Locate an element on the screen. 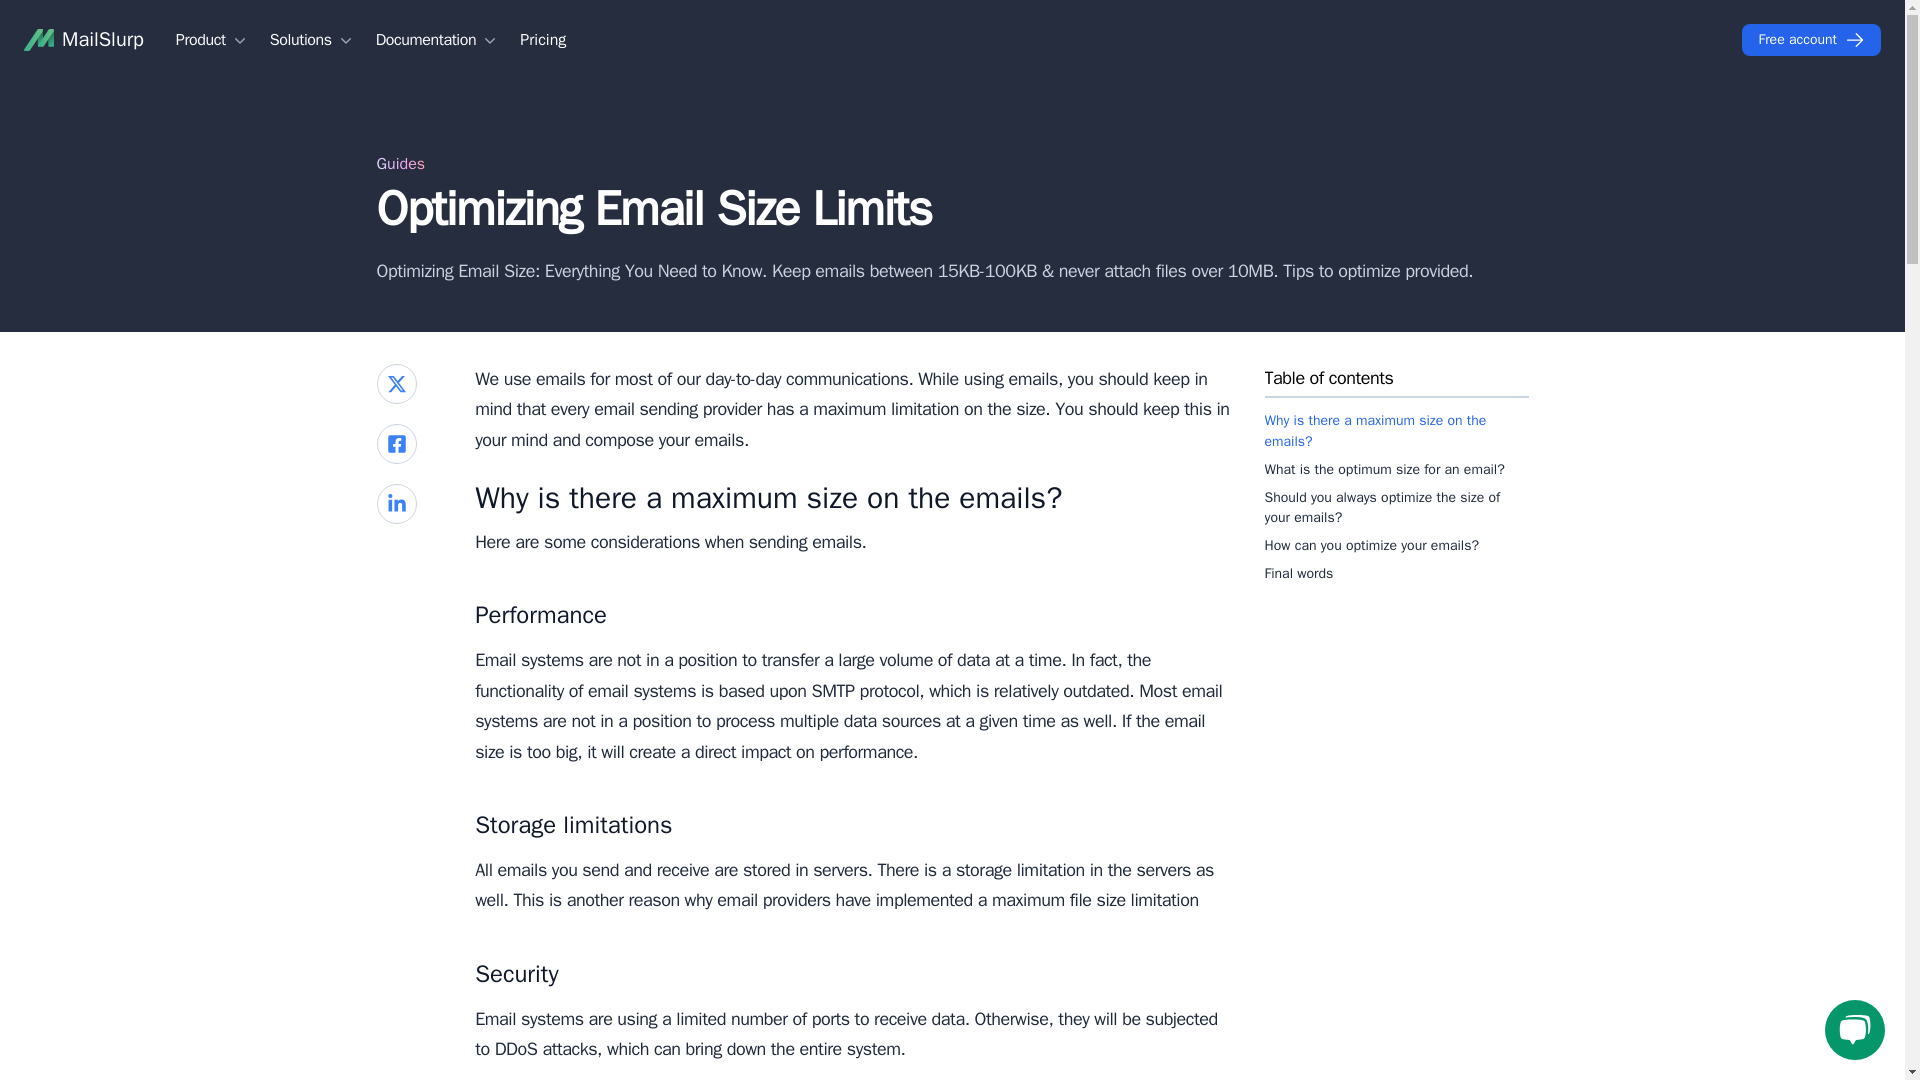  Share on LinkedIn is located at coordinates (396, 503).